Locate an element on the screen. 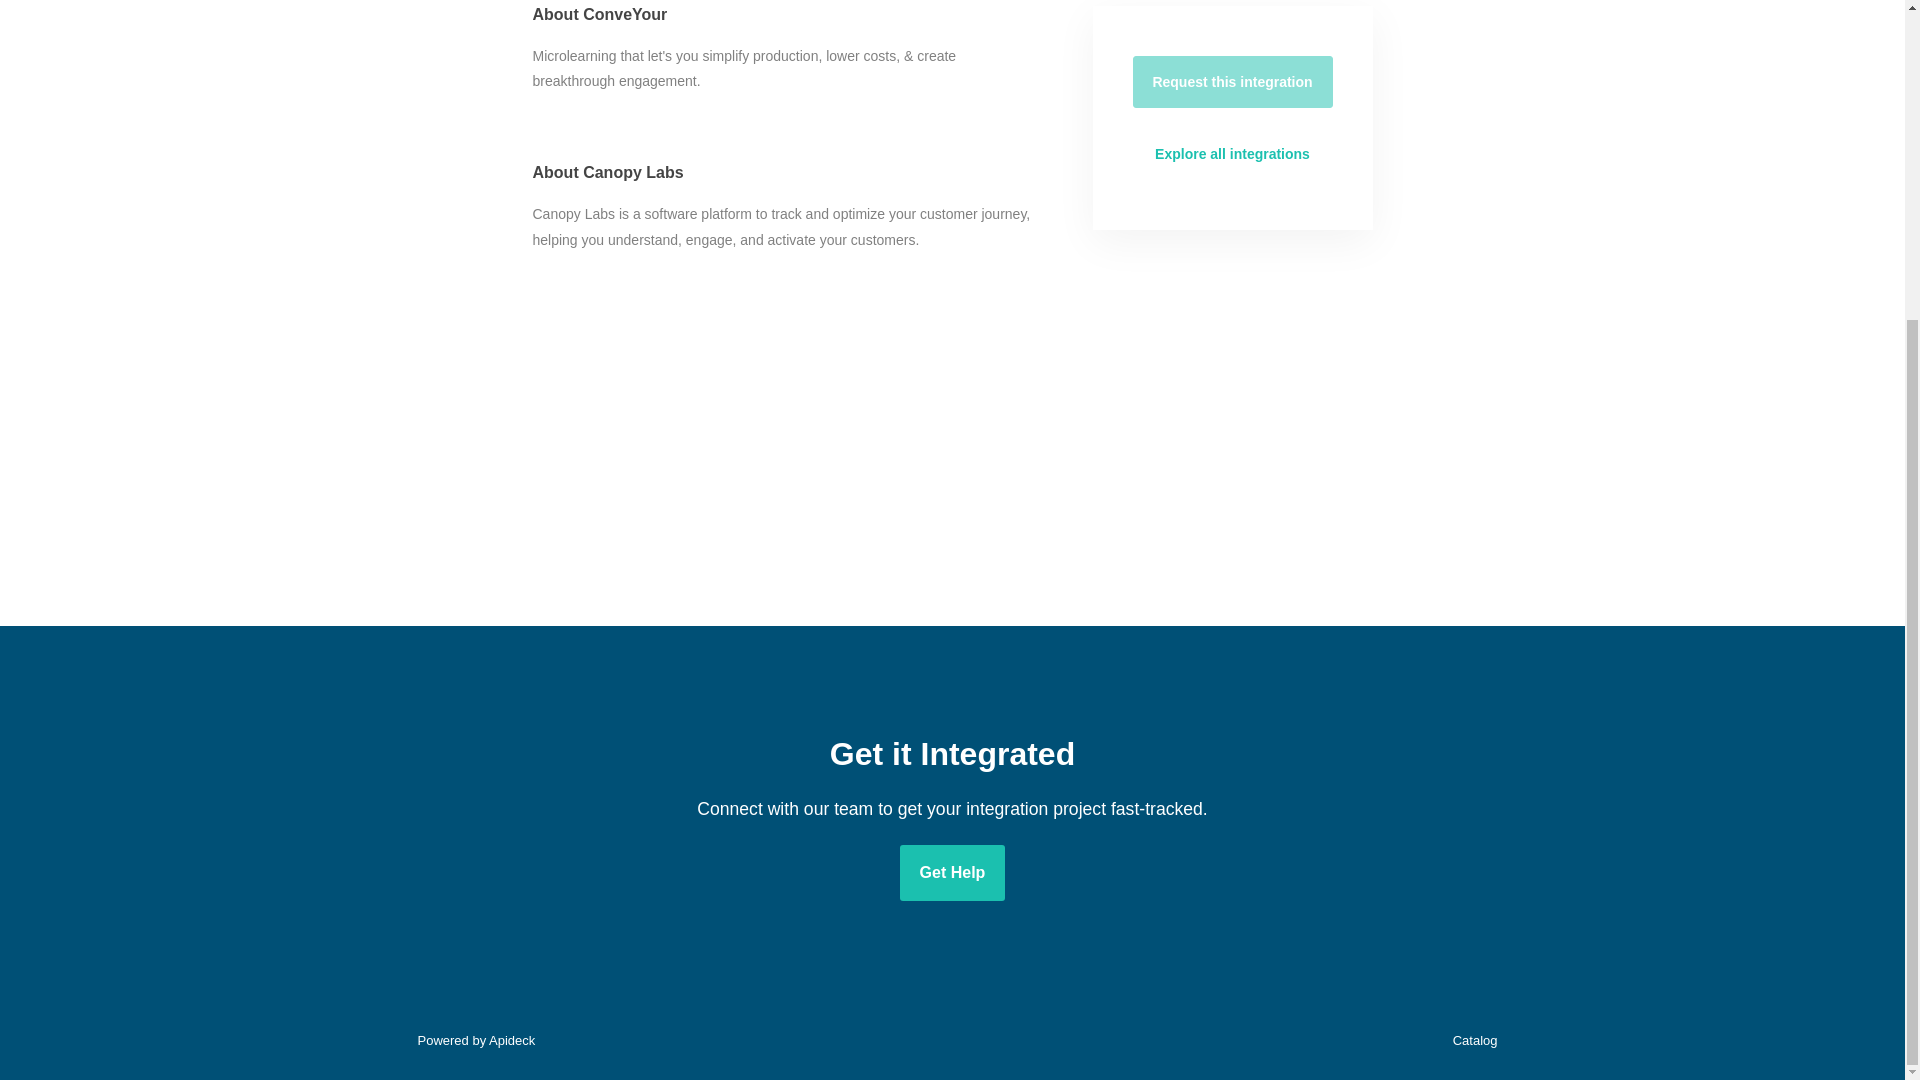  Request this integration is located at coordinates (1232, 82).